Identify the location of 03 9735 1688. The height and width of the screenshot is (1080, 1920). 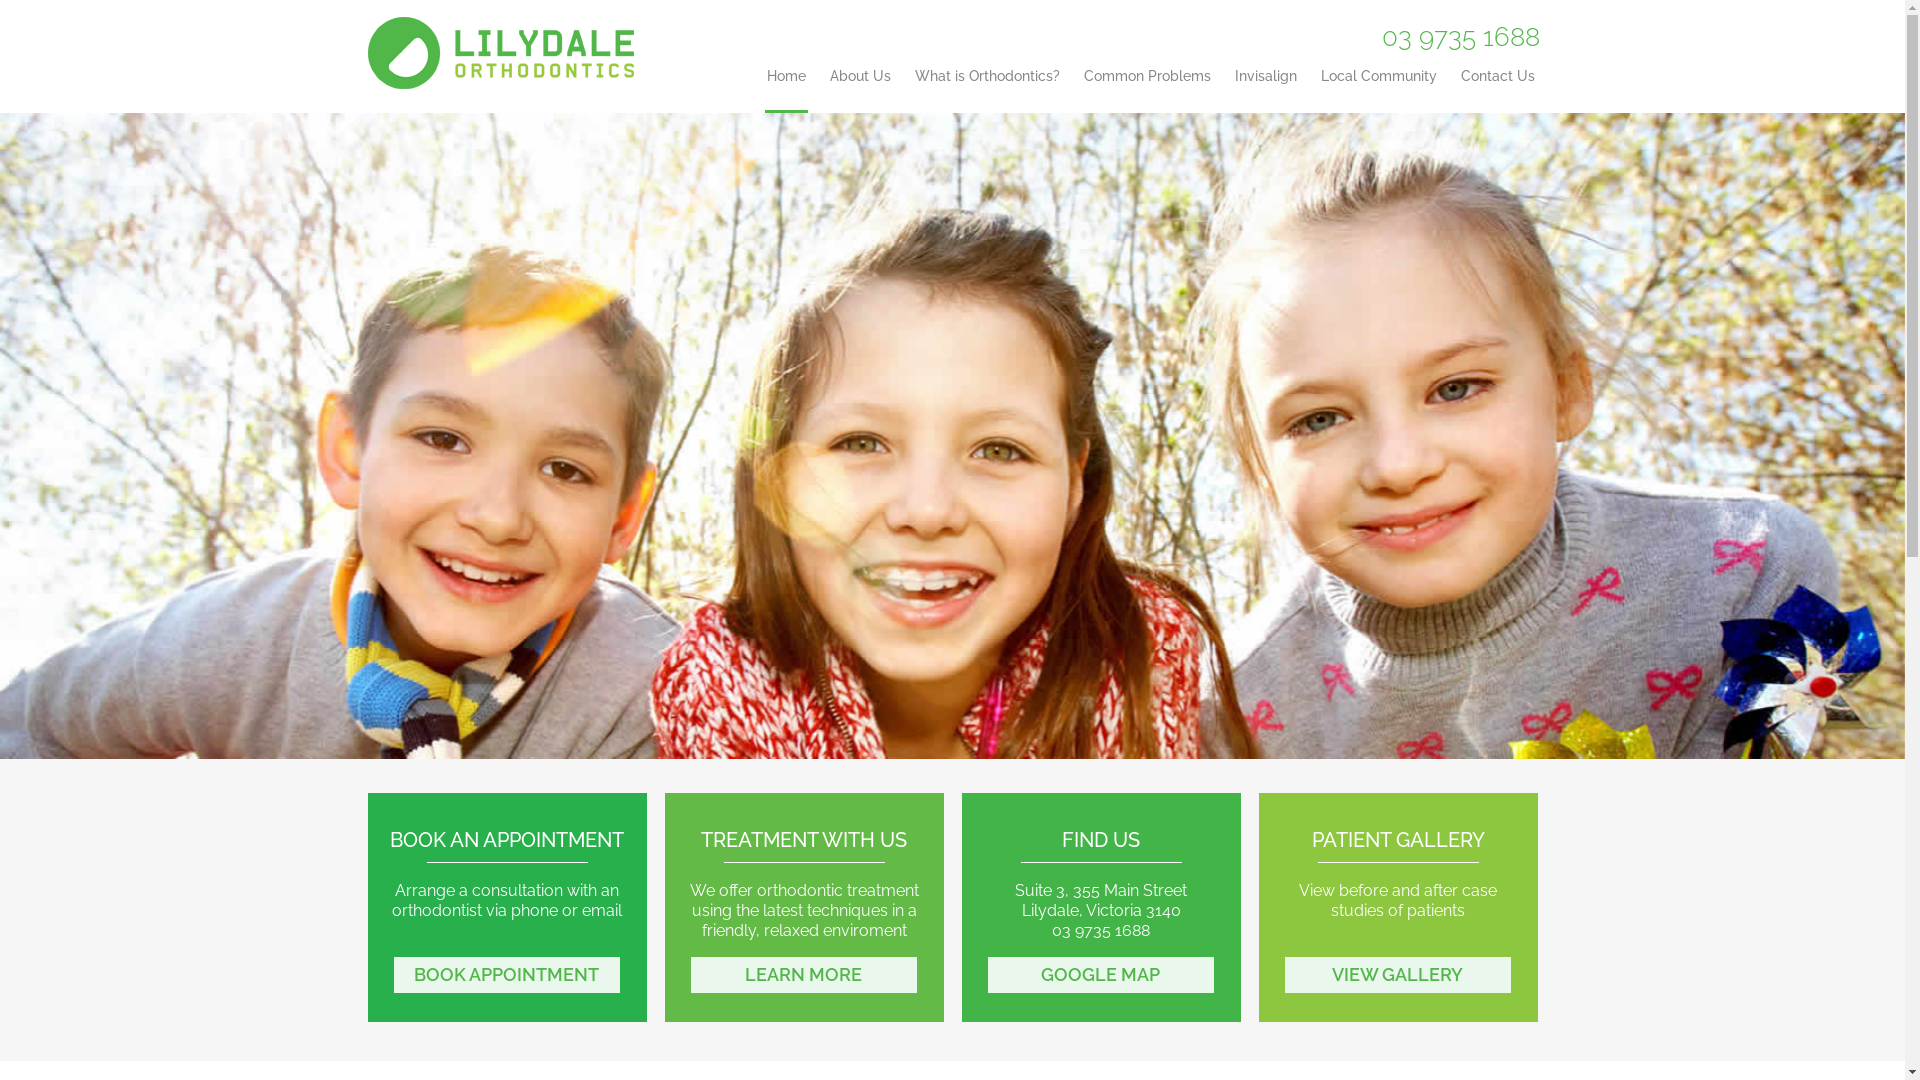
(1101, 930).